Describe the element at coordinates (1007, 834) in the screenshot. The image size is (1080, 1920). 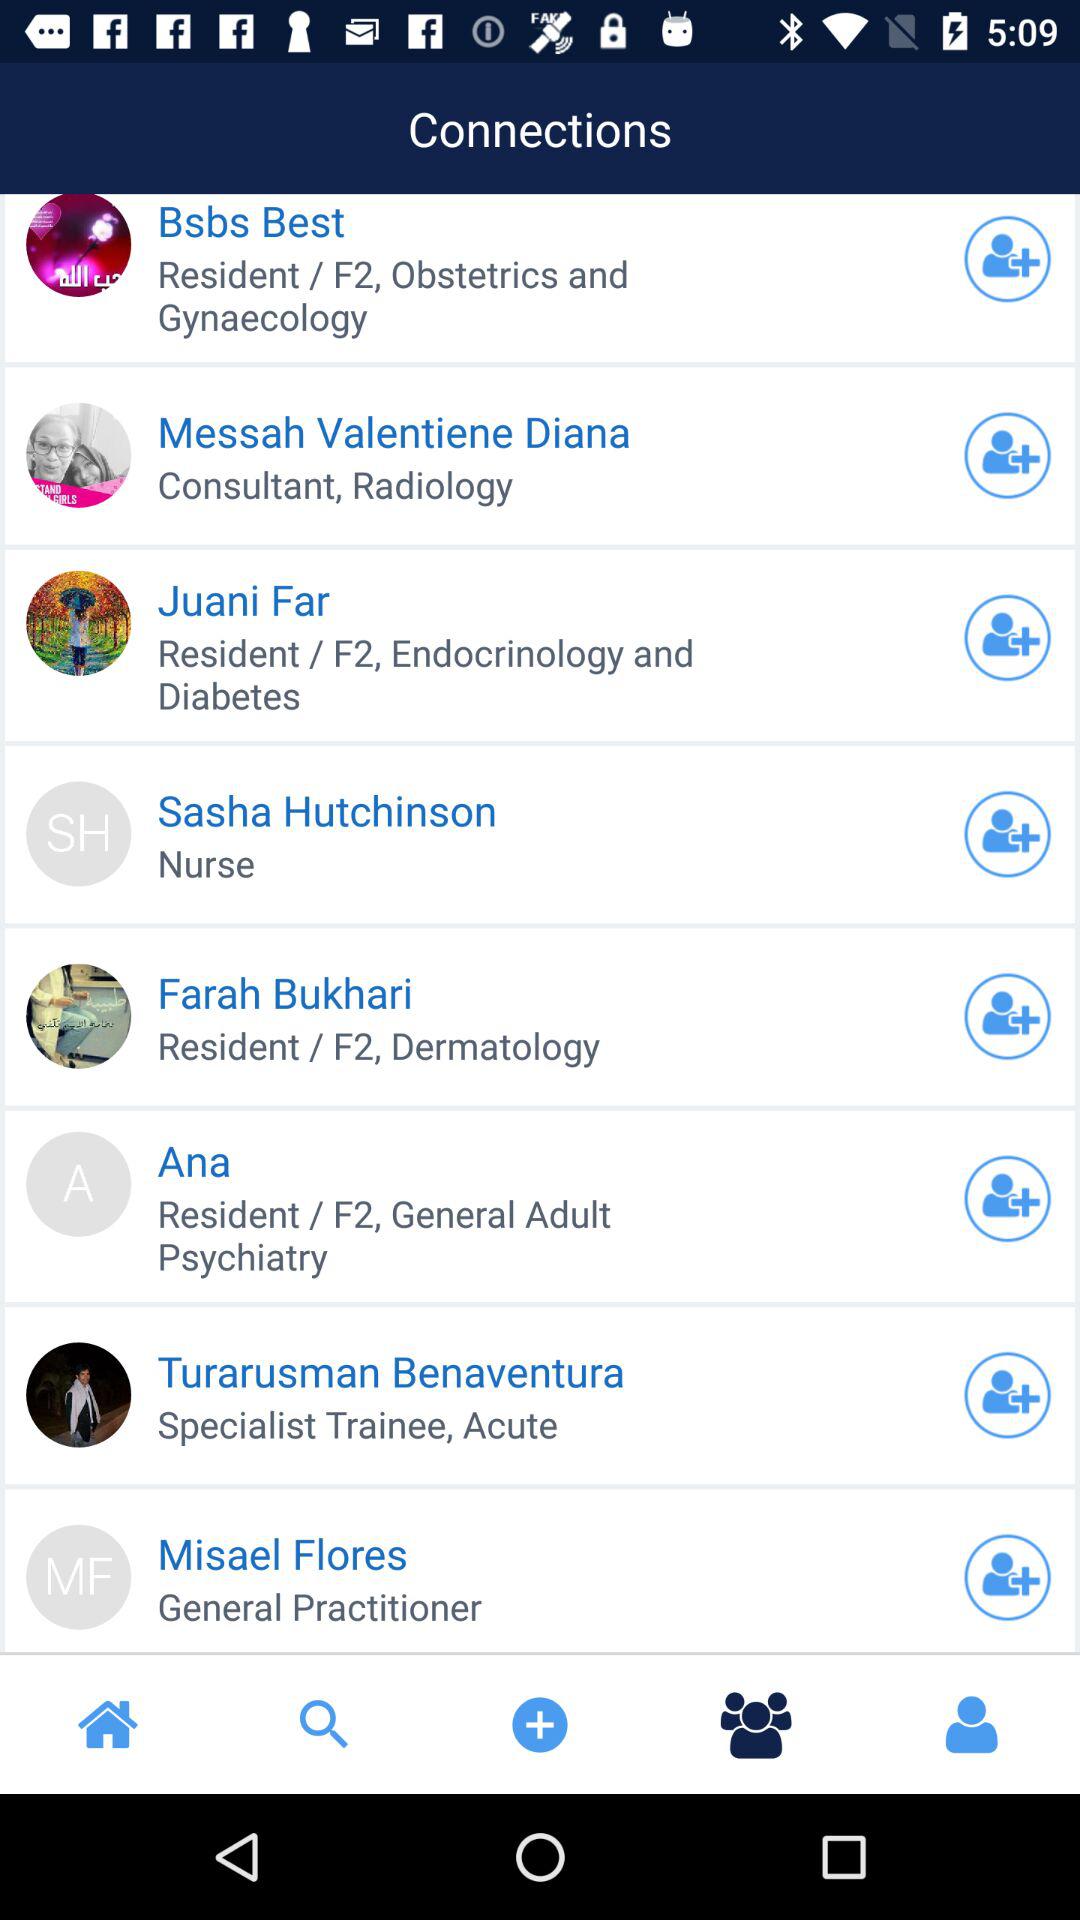
I see `adds friend` at that location.